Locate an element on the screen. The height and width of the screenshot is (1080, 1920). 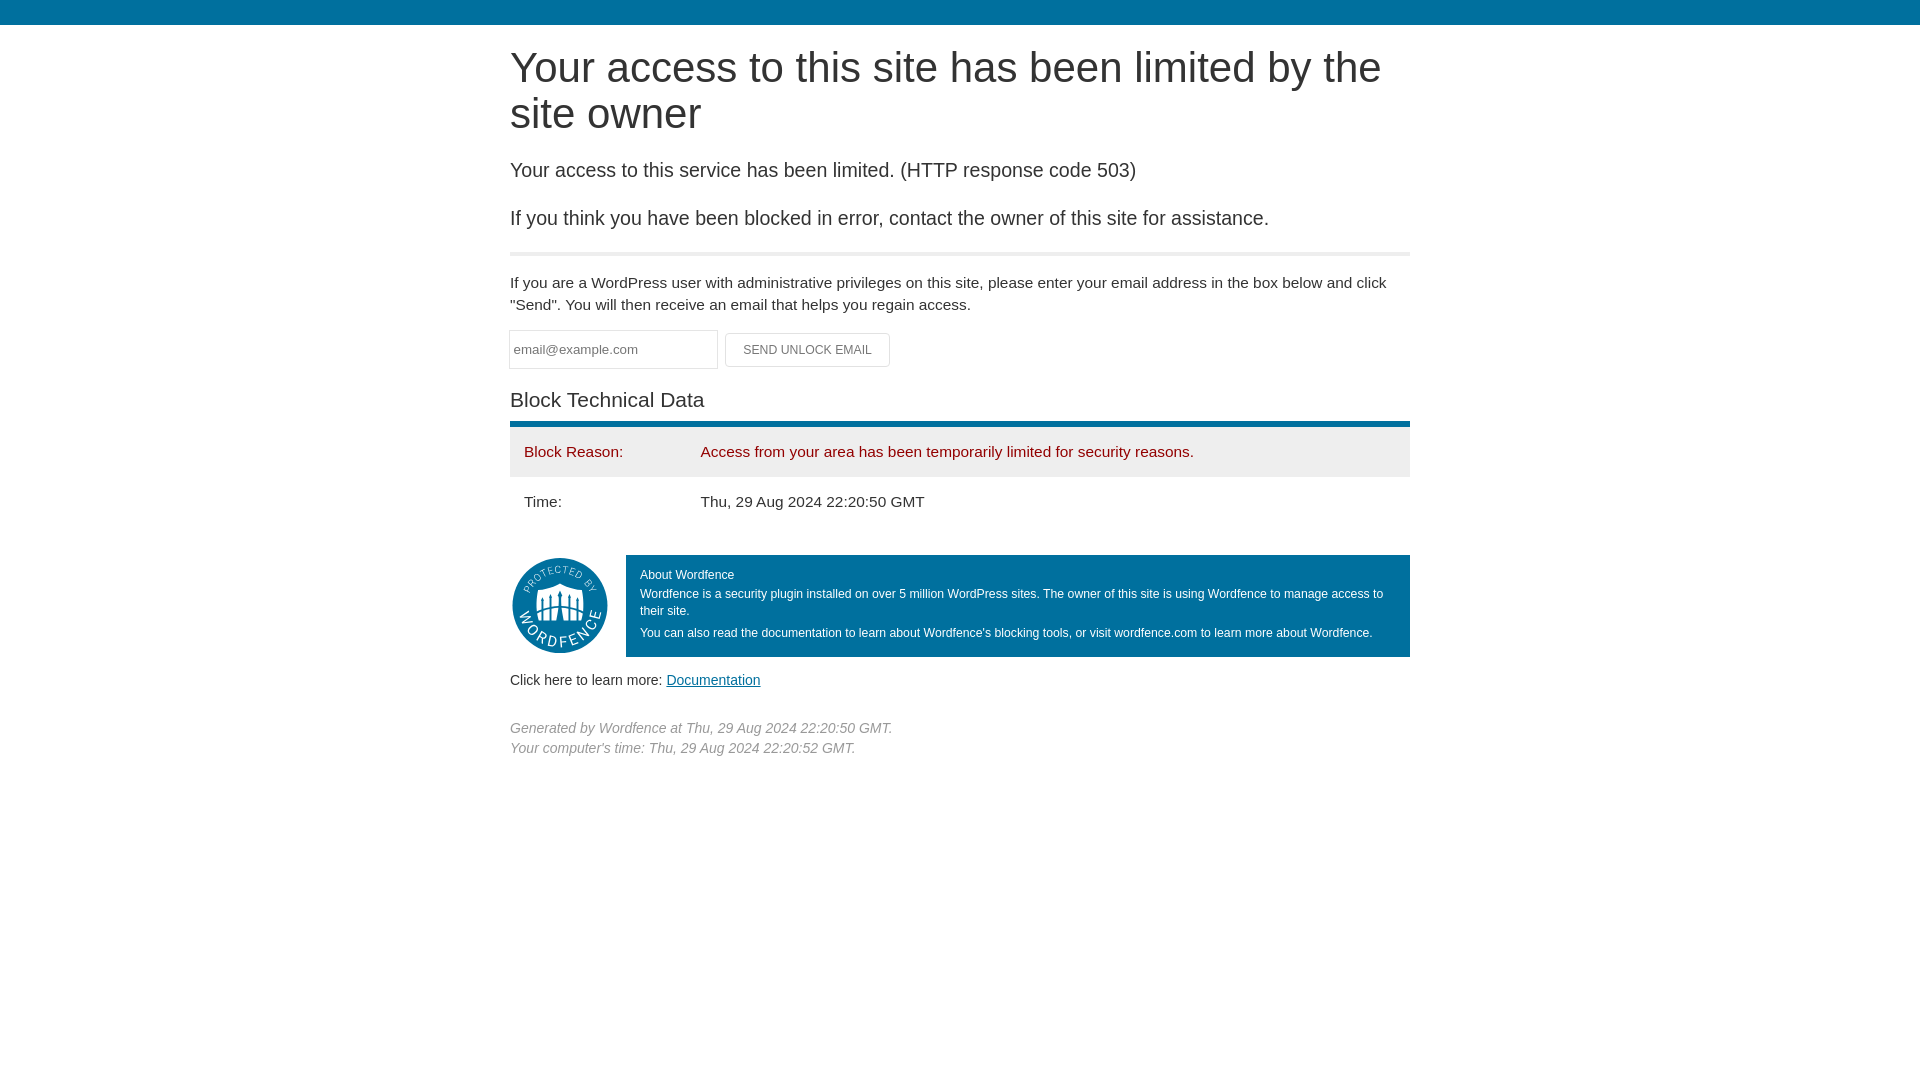
Send Unlock Email is located at coordinates (808, 350).